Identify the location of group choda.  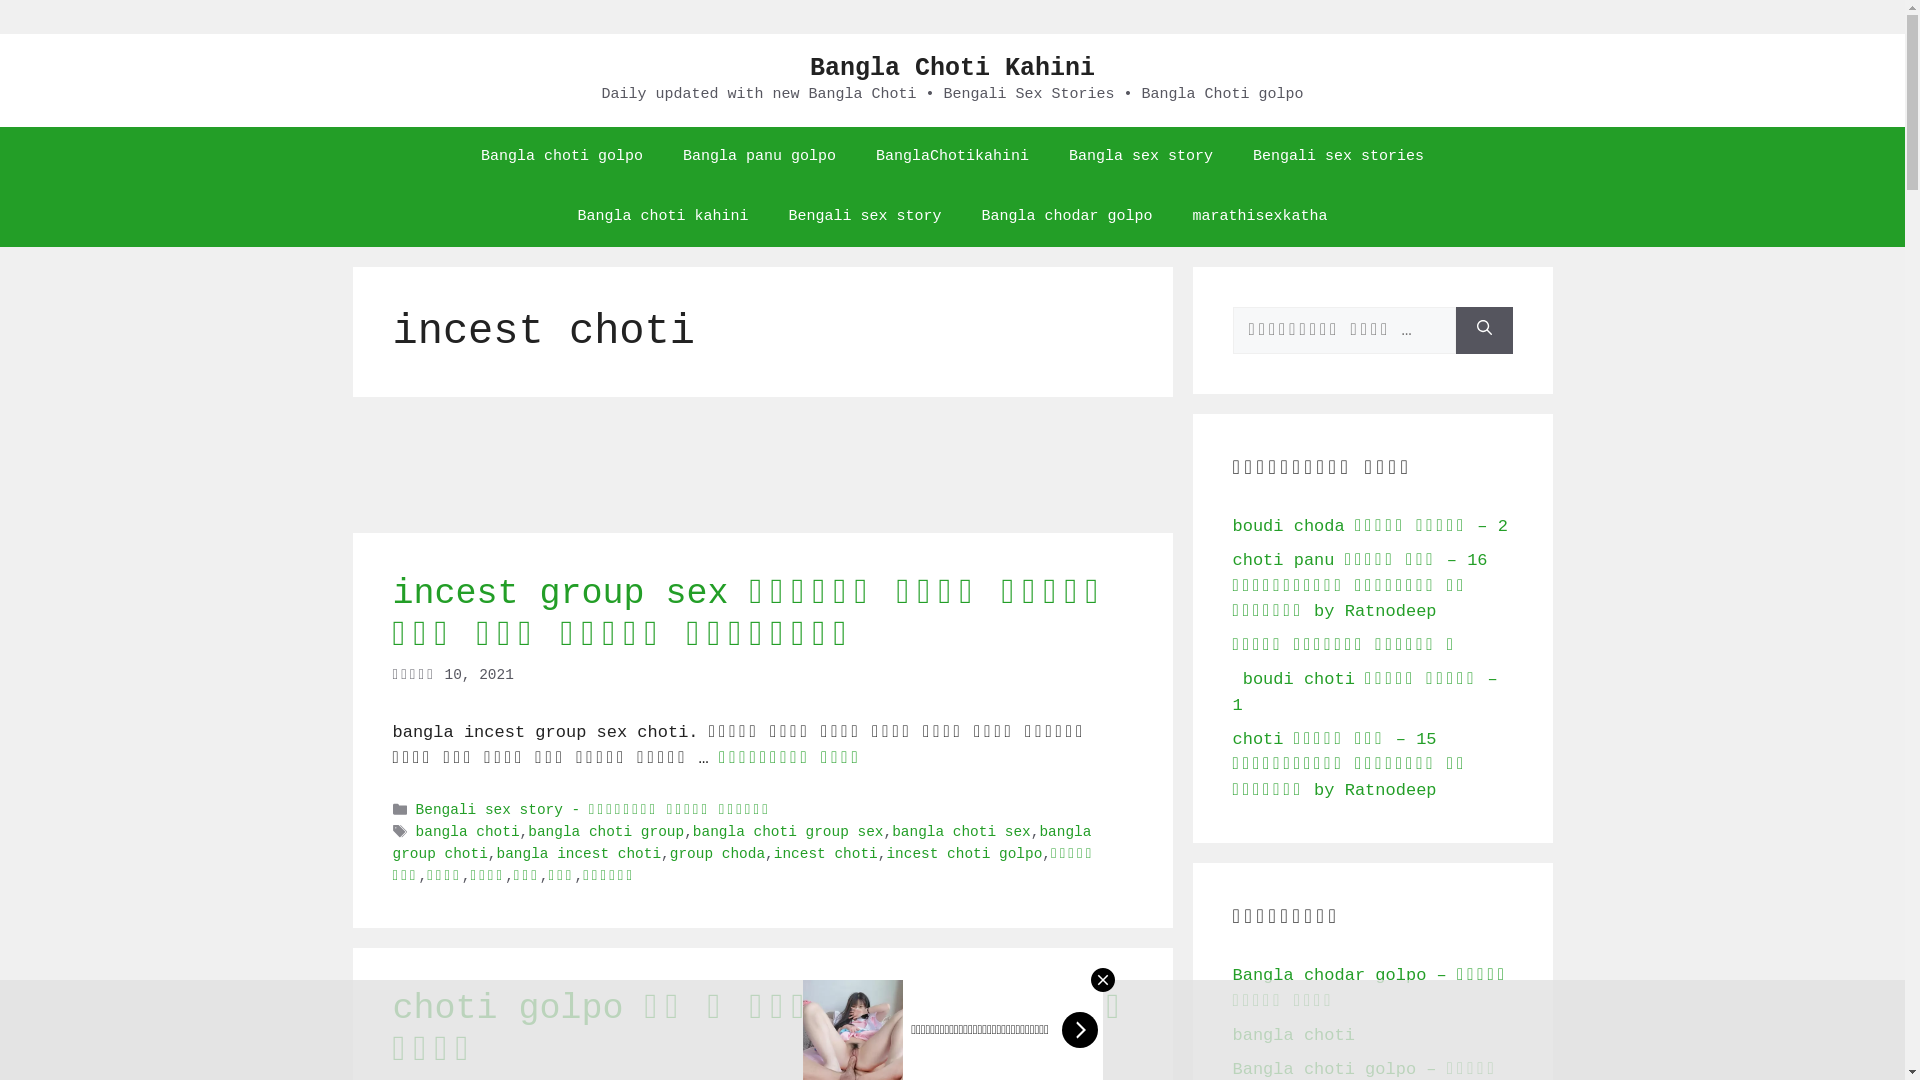
(718, 854).